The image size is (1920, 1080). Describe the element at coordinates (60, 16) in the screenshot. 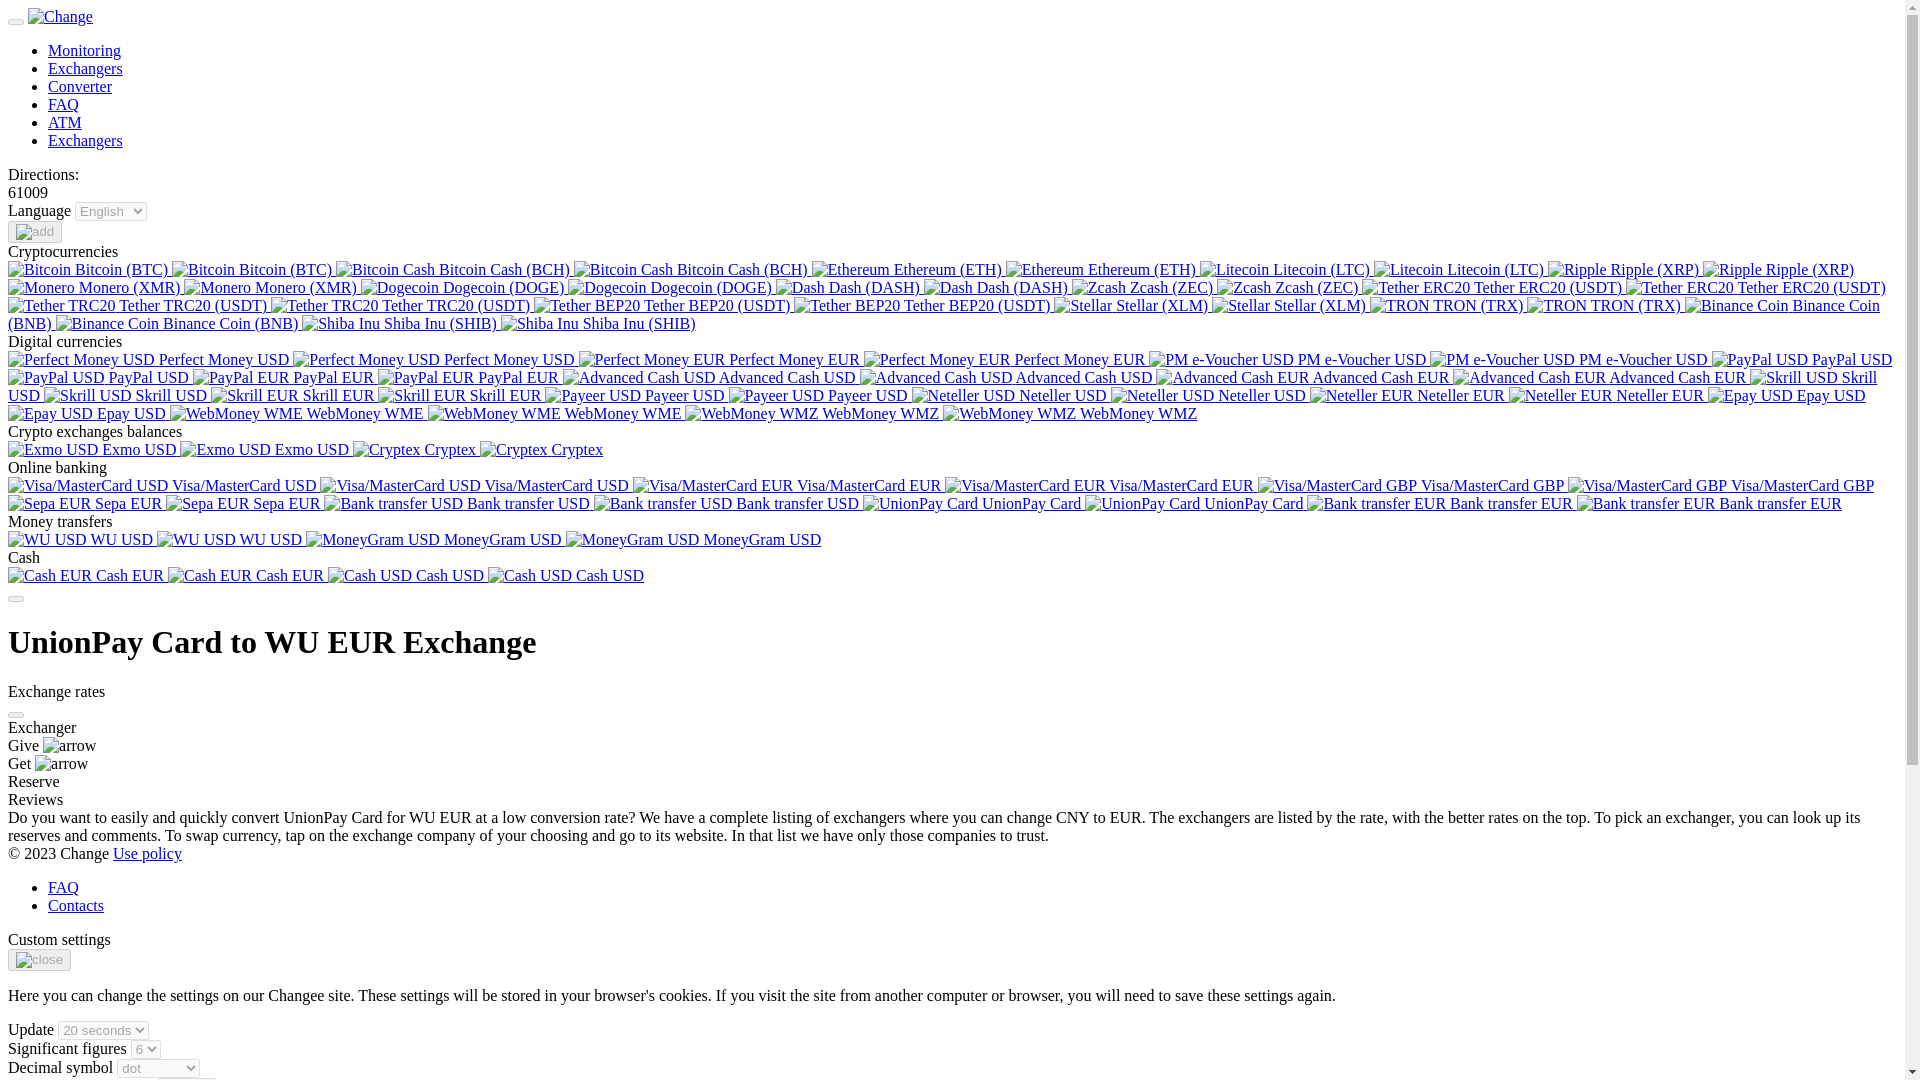

I see `Change` at that location.